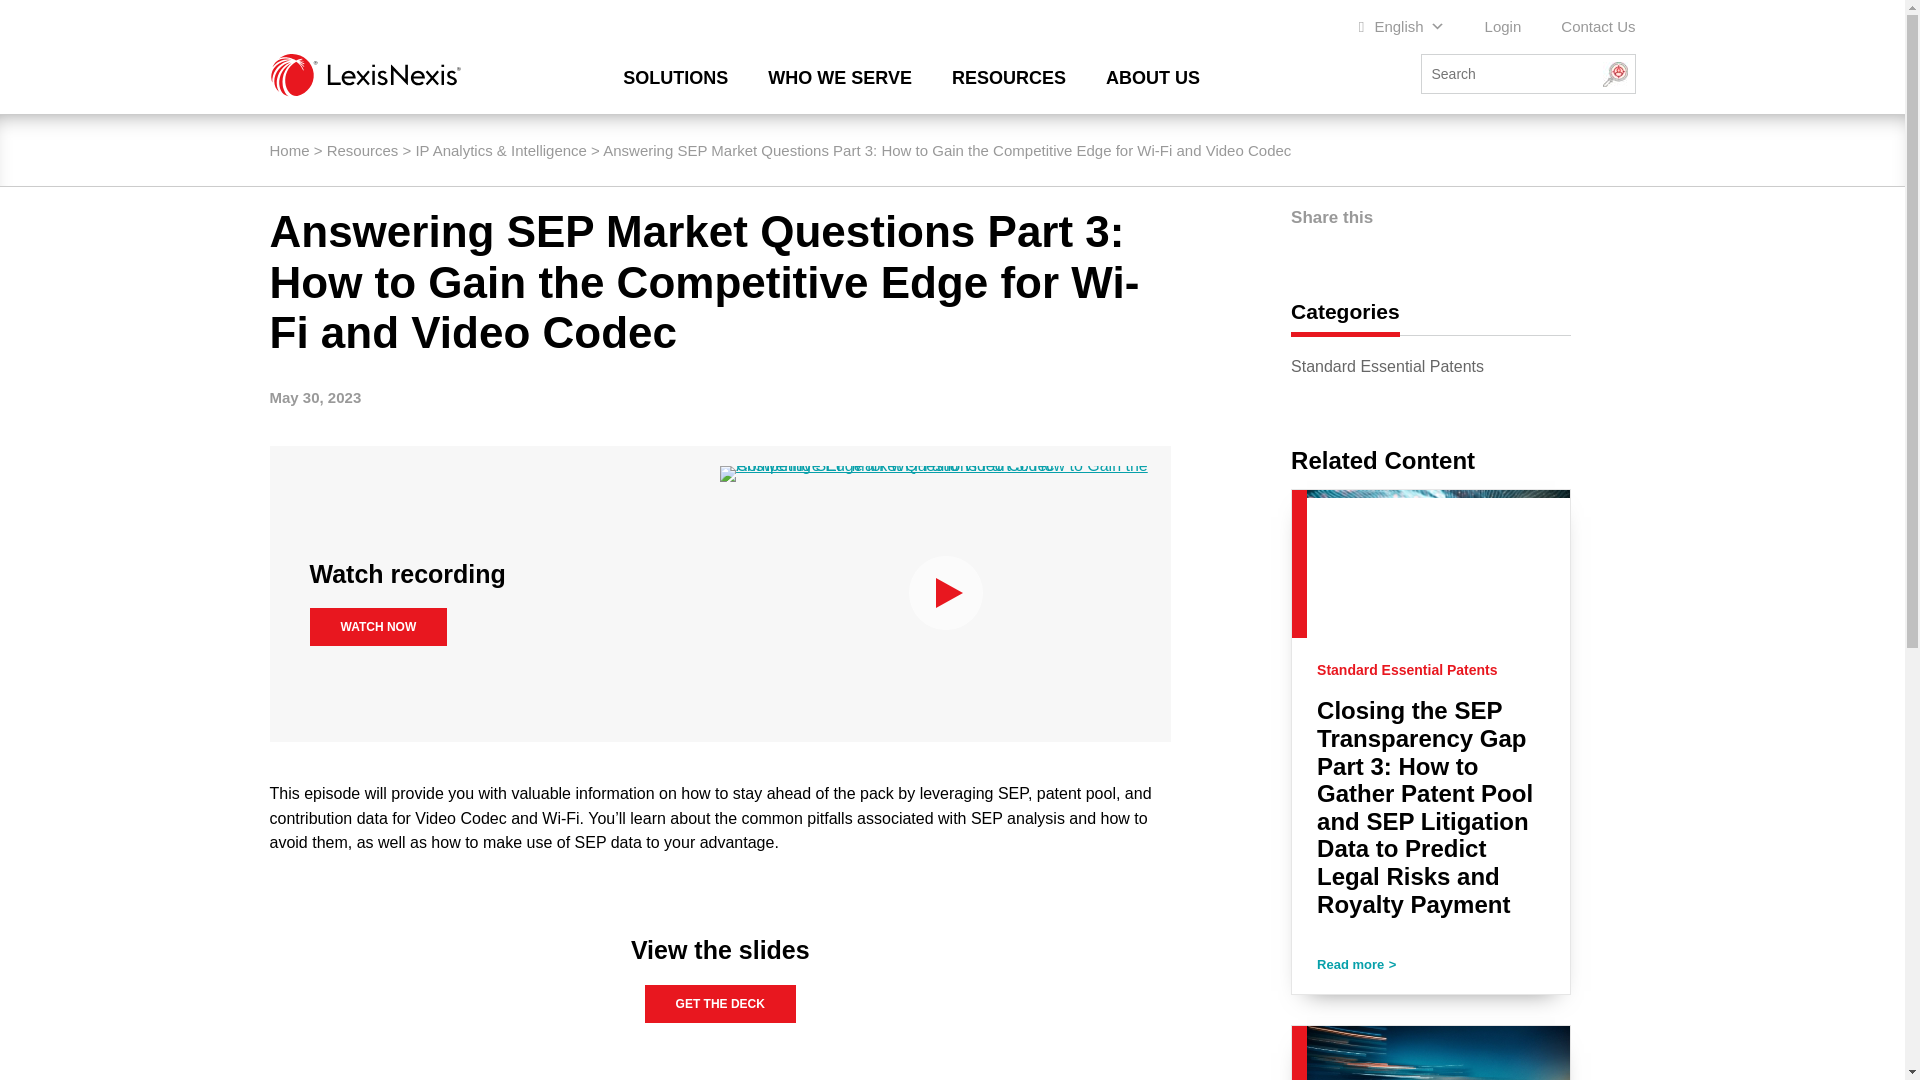 Image resolution: width=1920 pixels, height=1080 pixels. What do you see at coordinates (1402, 26) in the screenshot?
I see `English` at bounding box center [1402, 26].